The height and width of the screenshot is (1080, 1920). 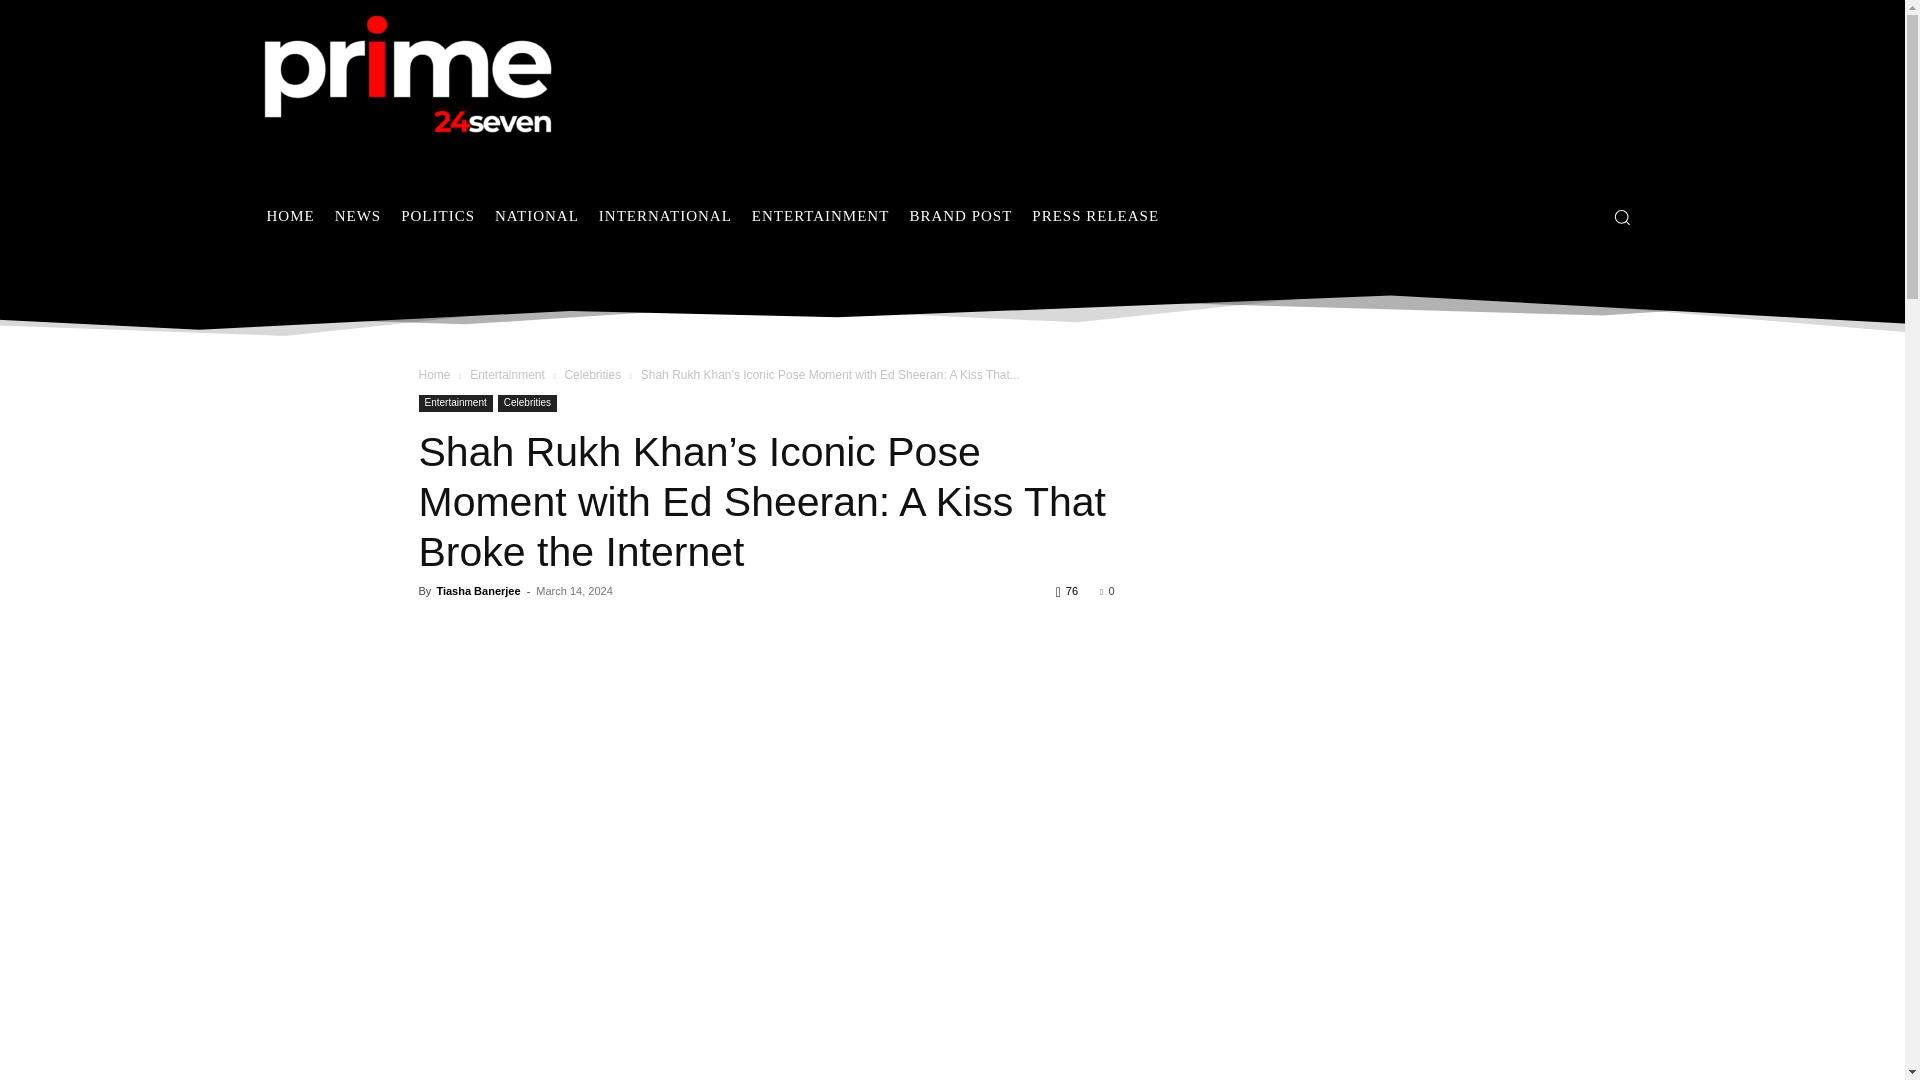 I want to click on BRAND POST, so click(x=960, y=216).